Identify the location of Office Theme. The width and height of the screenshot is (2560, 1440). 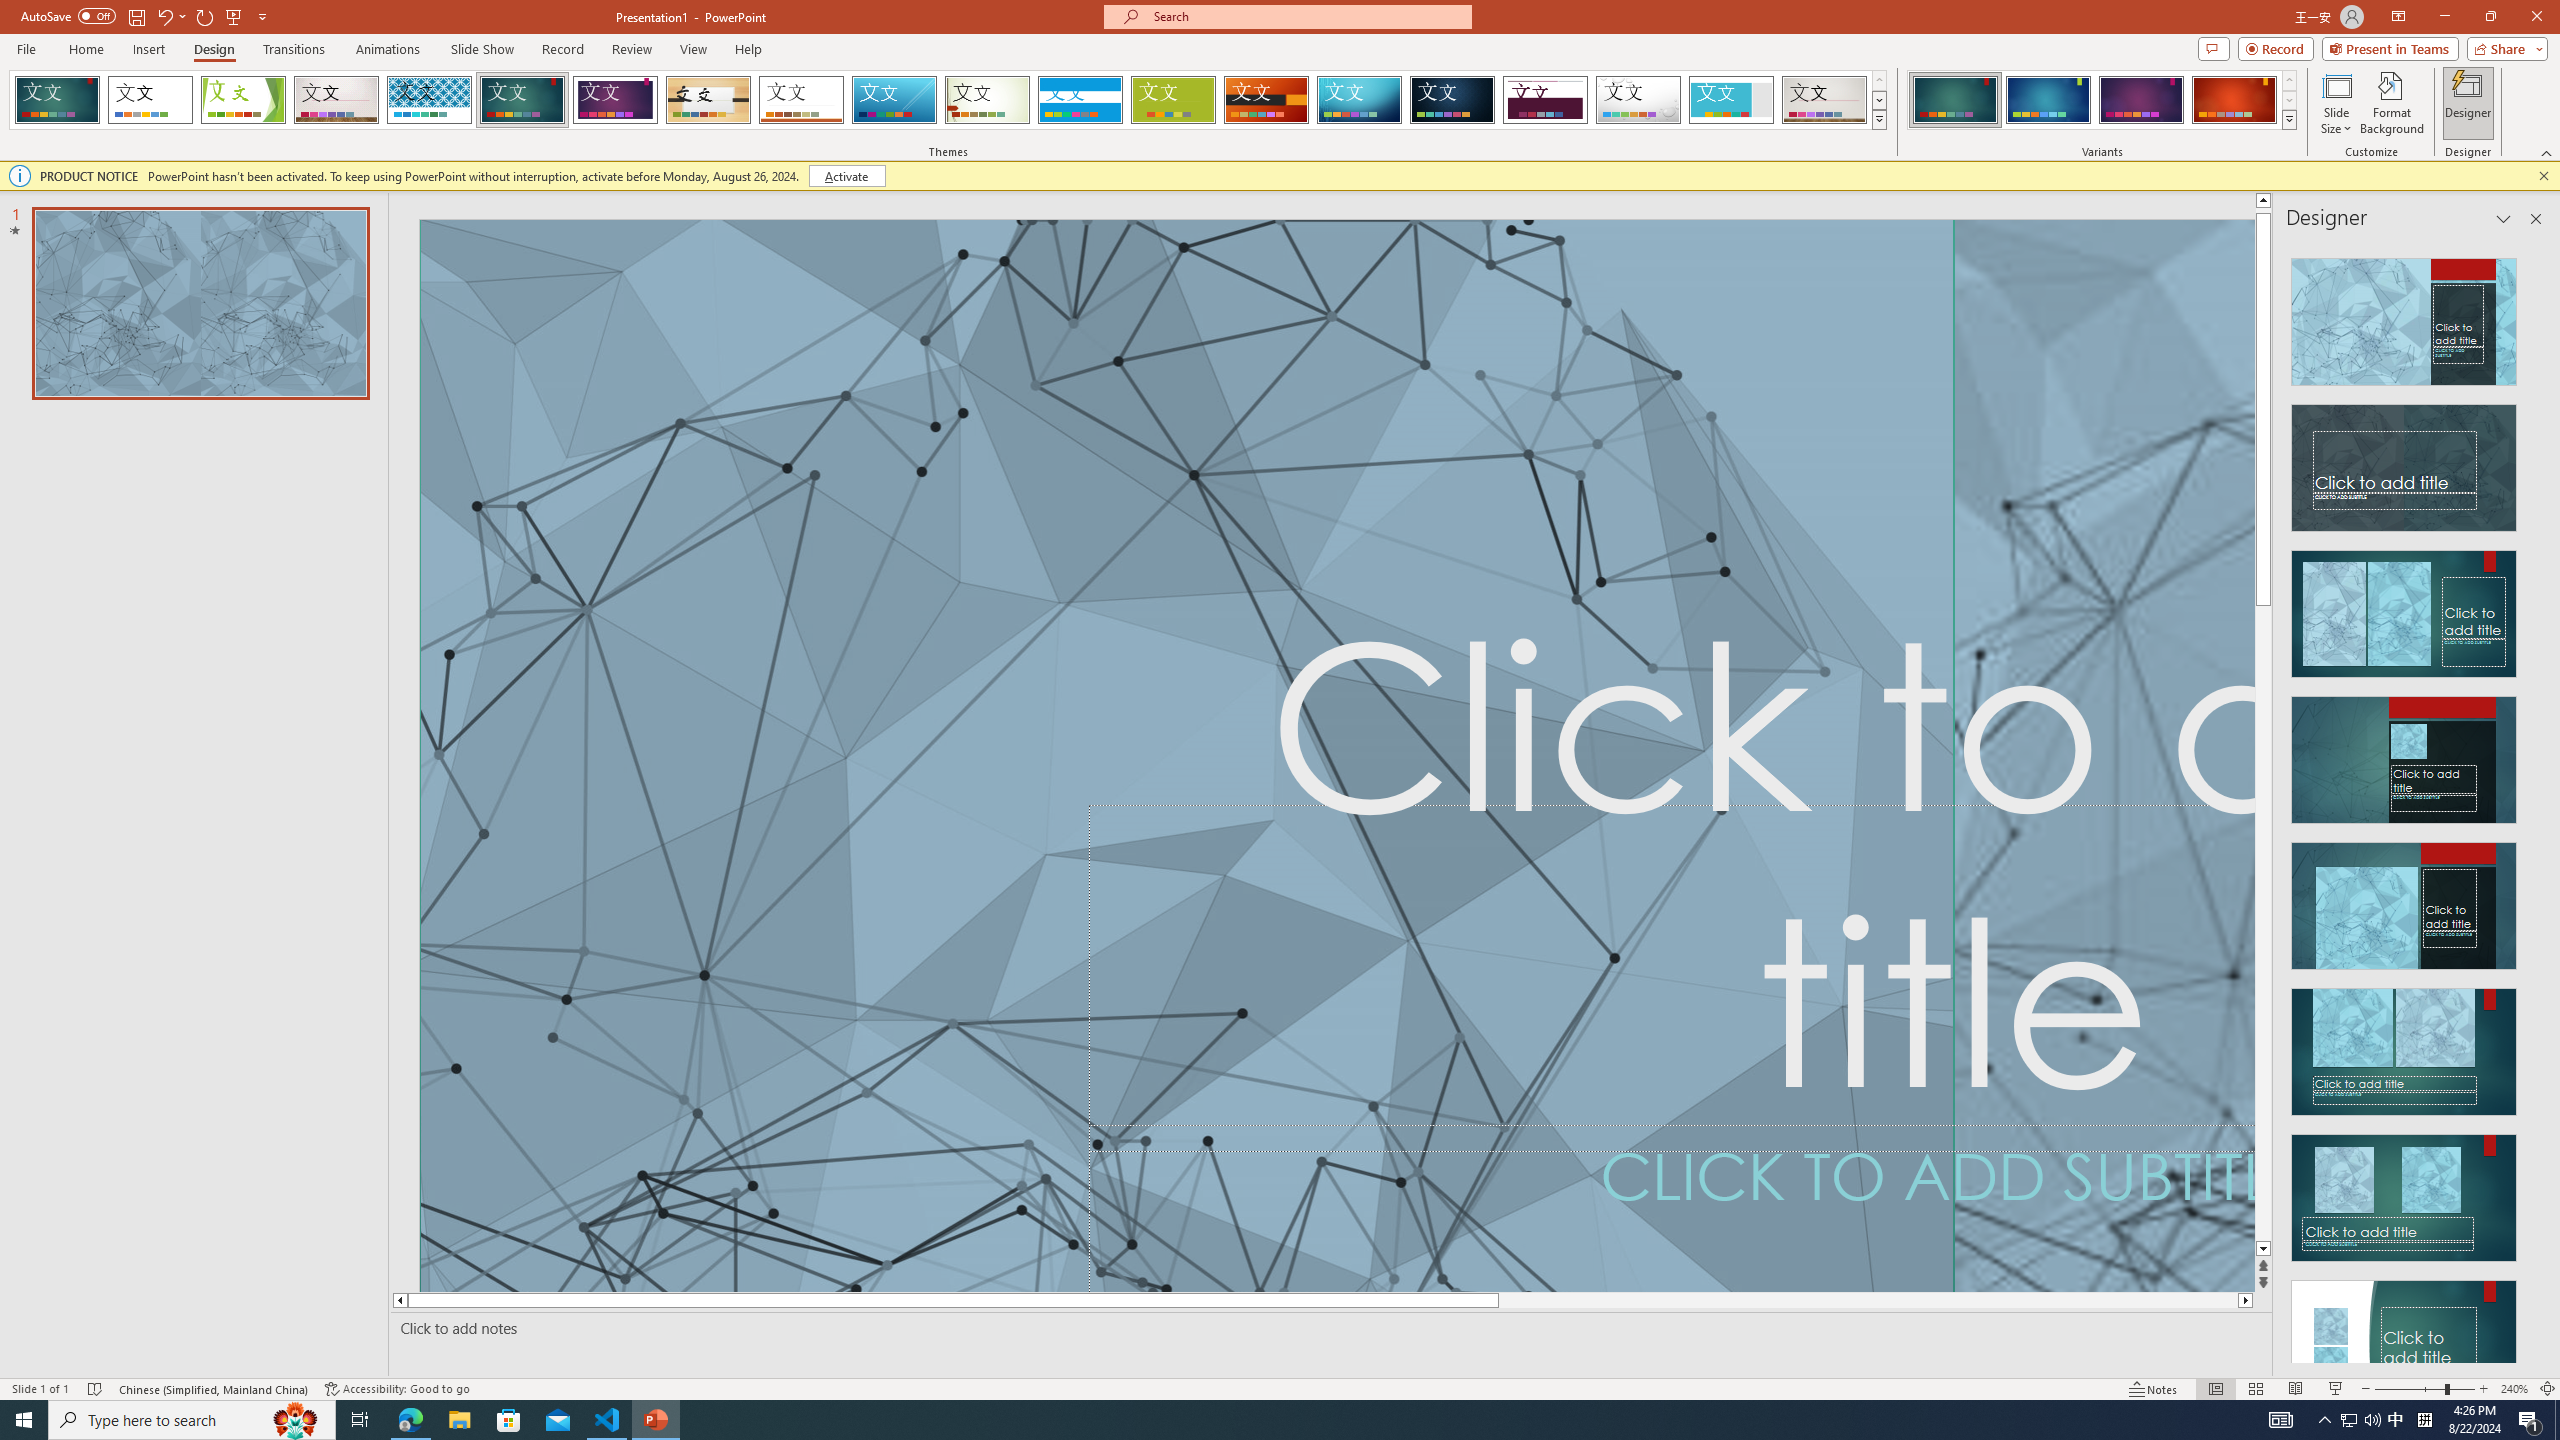
(150, 100).